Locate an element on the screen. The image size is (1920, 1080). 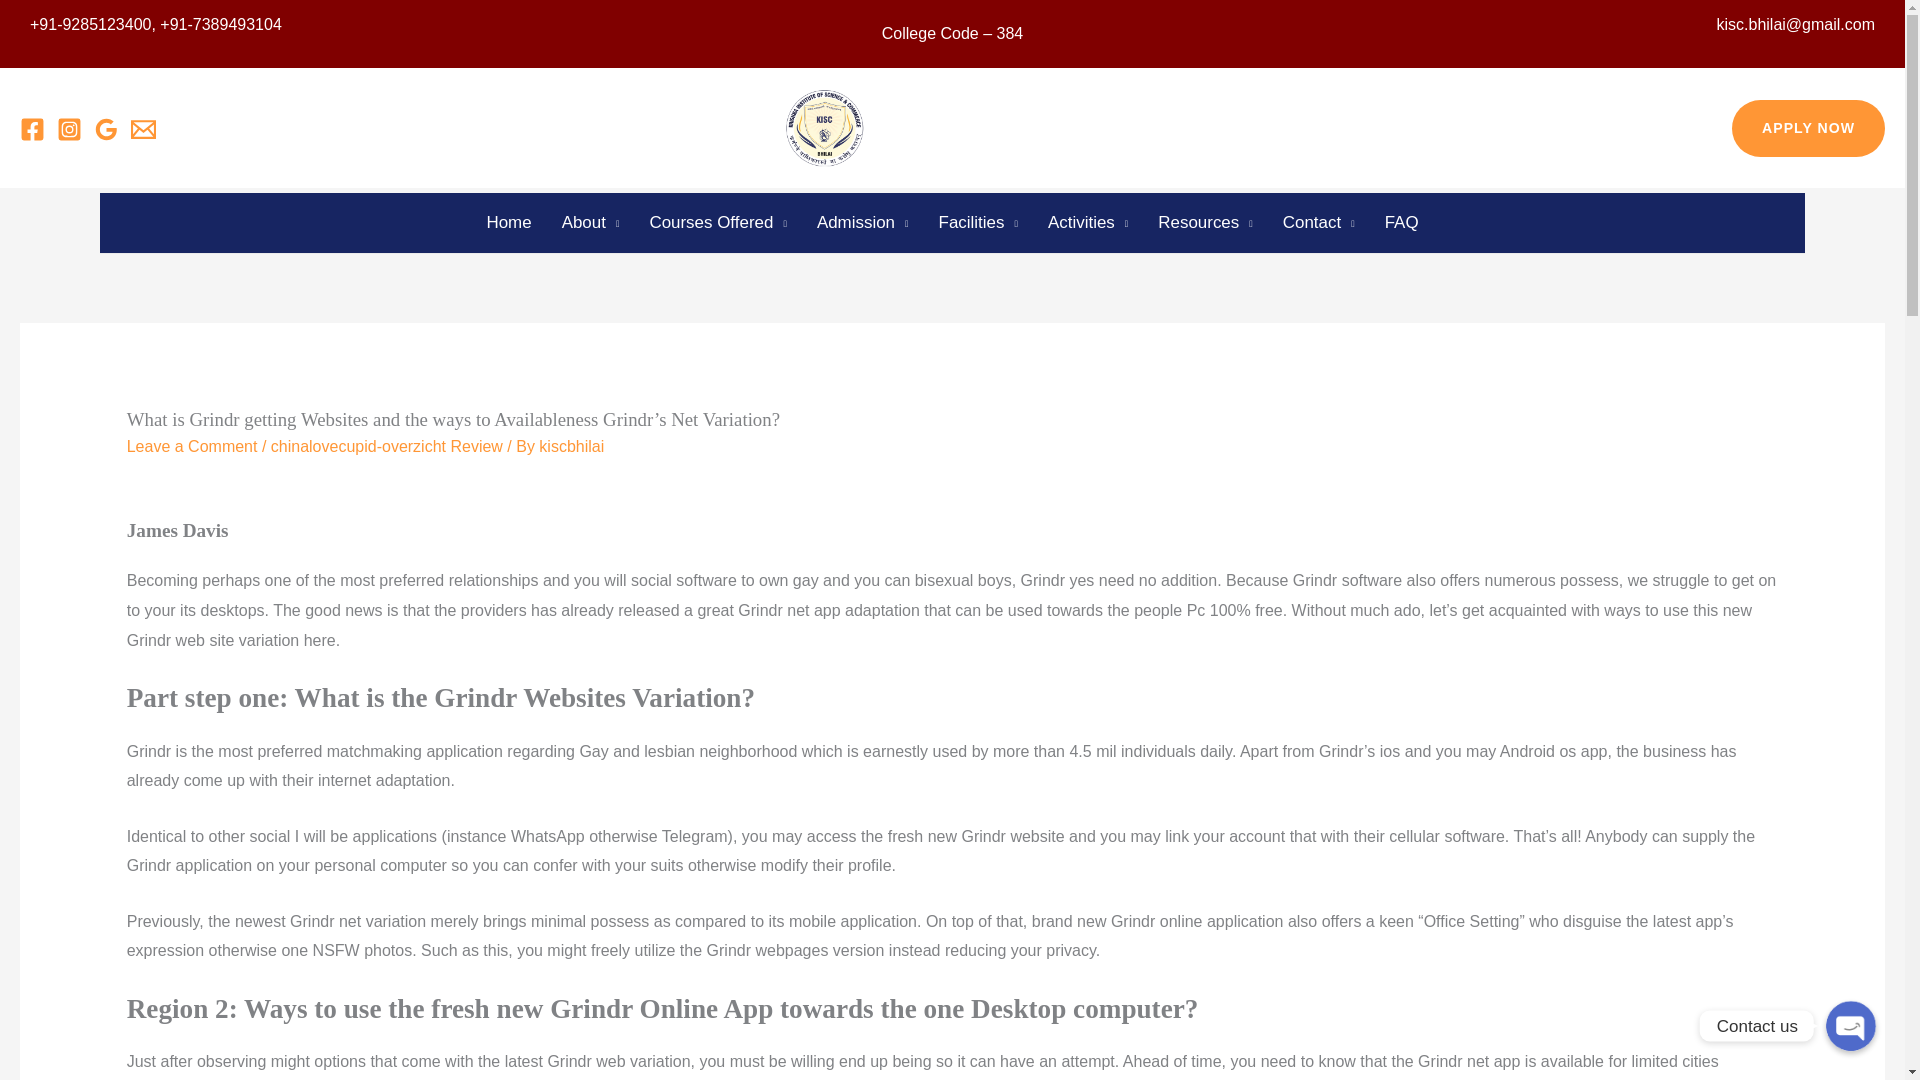
APPLY NOW is located at coordinates (1808, 128).